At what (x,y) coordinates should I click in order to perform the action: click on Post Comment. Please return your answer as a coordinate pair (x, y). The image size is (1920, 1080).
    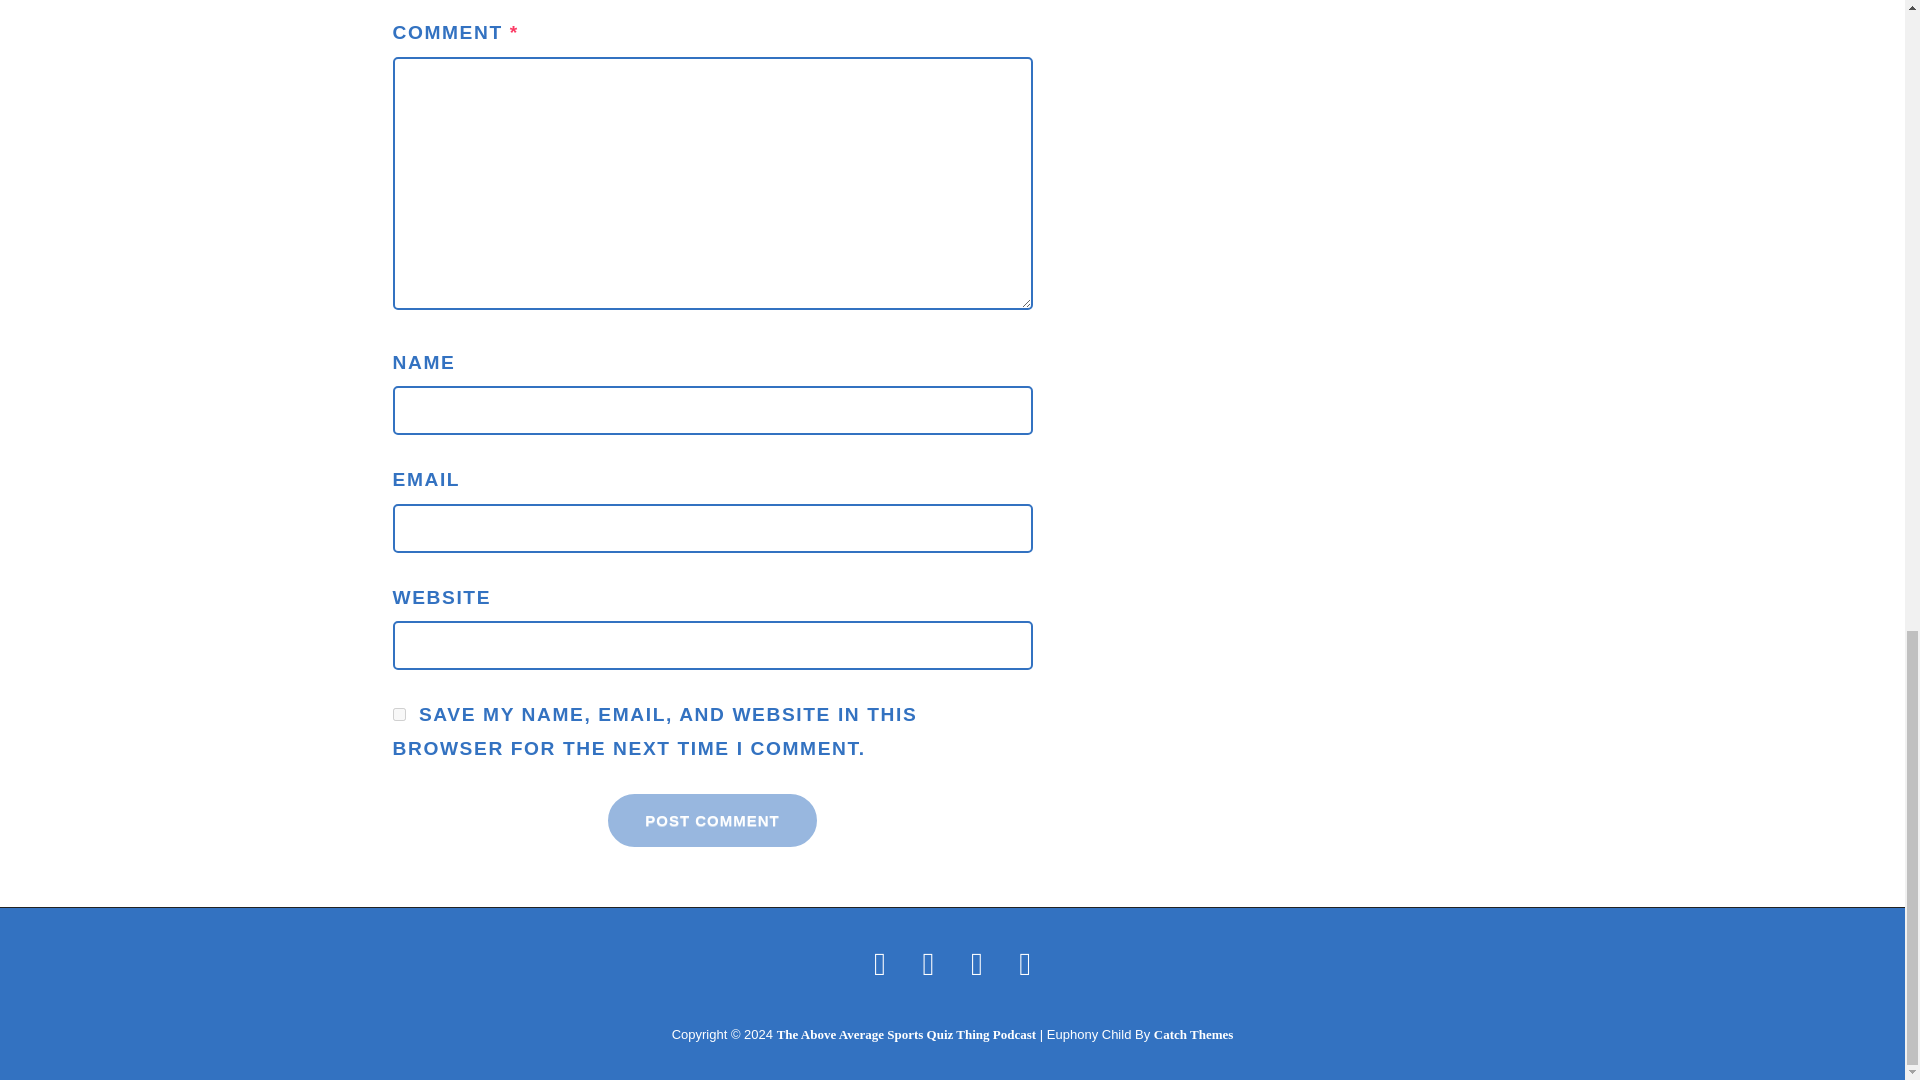
    Looking at the image, I should click on (712, 820).